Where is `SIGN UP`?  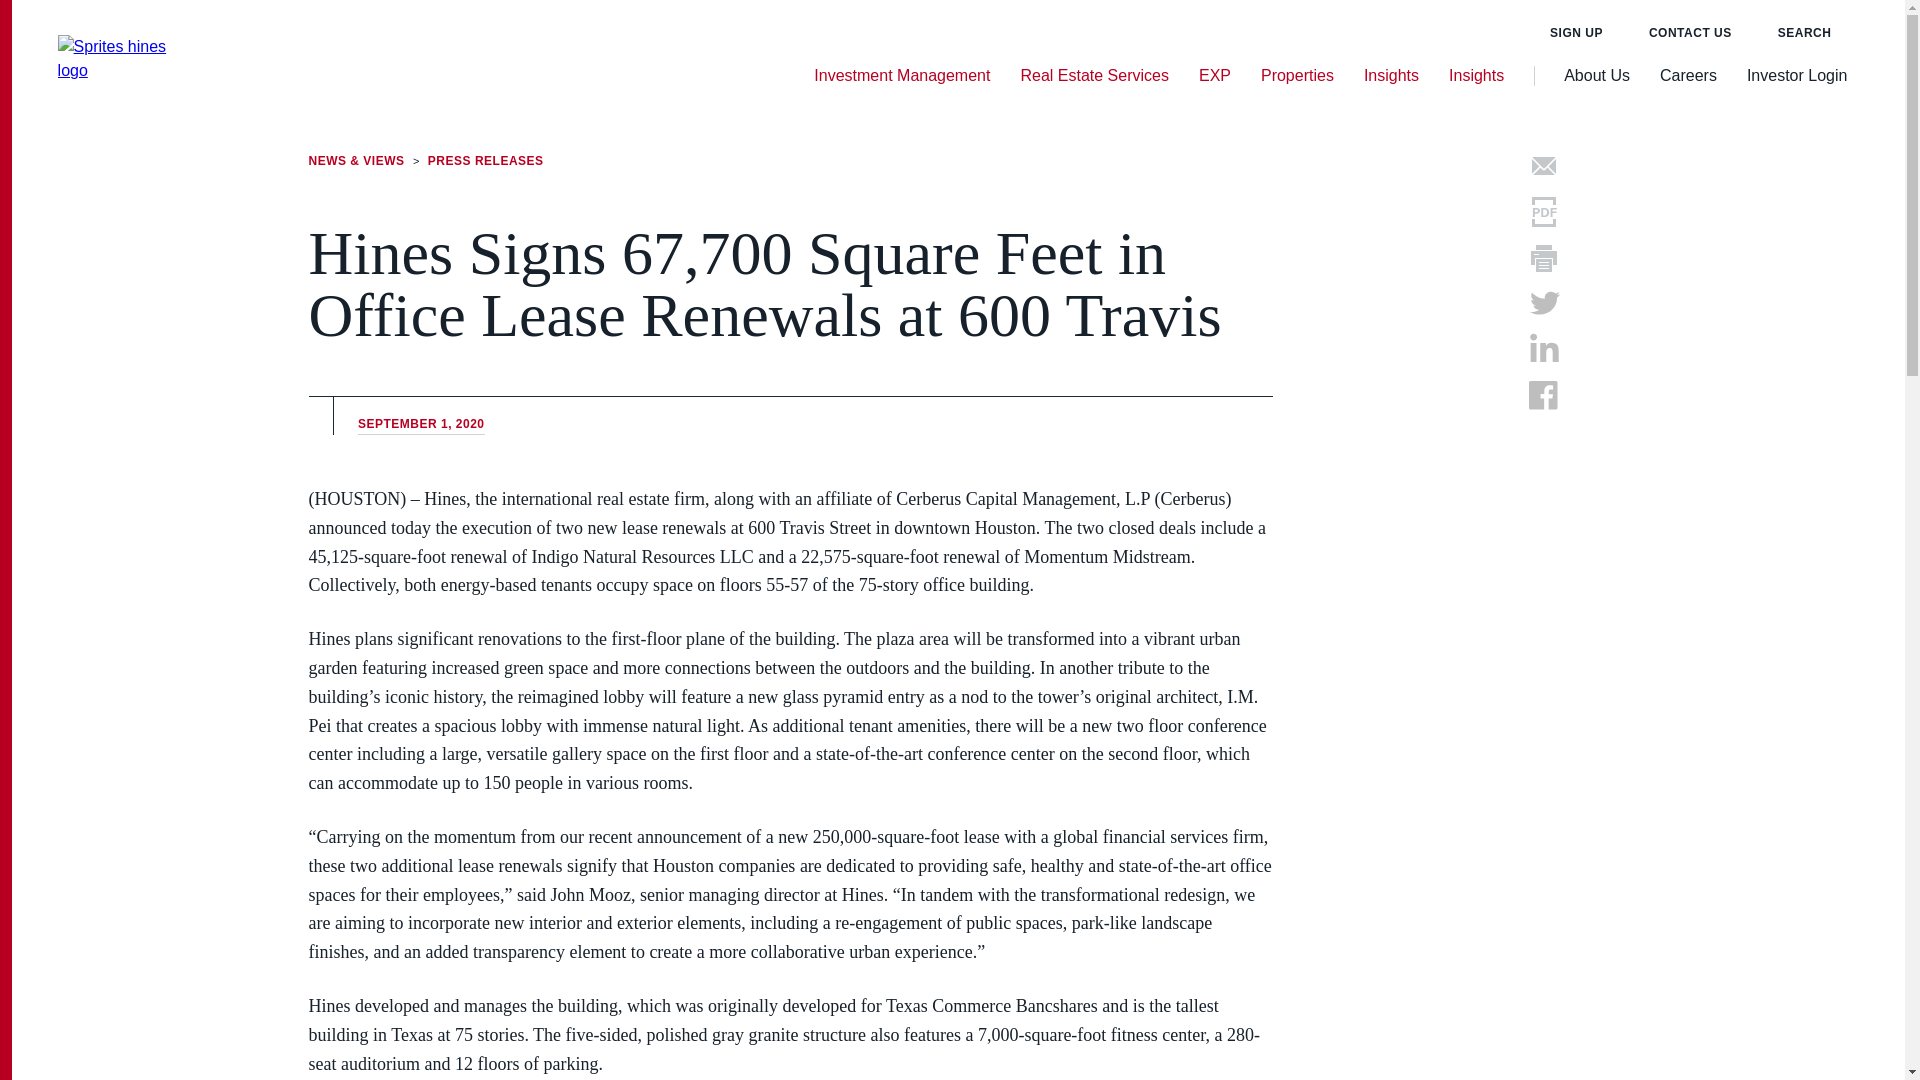
SIGN UP is located at coordinates (1584, 32).